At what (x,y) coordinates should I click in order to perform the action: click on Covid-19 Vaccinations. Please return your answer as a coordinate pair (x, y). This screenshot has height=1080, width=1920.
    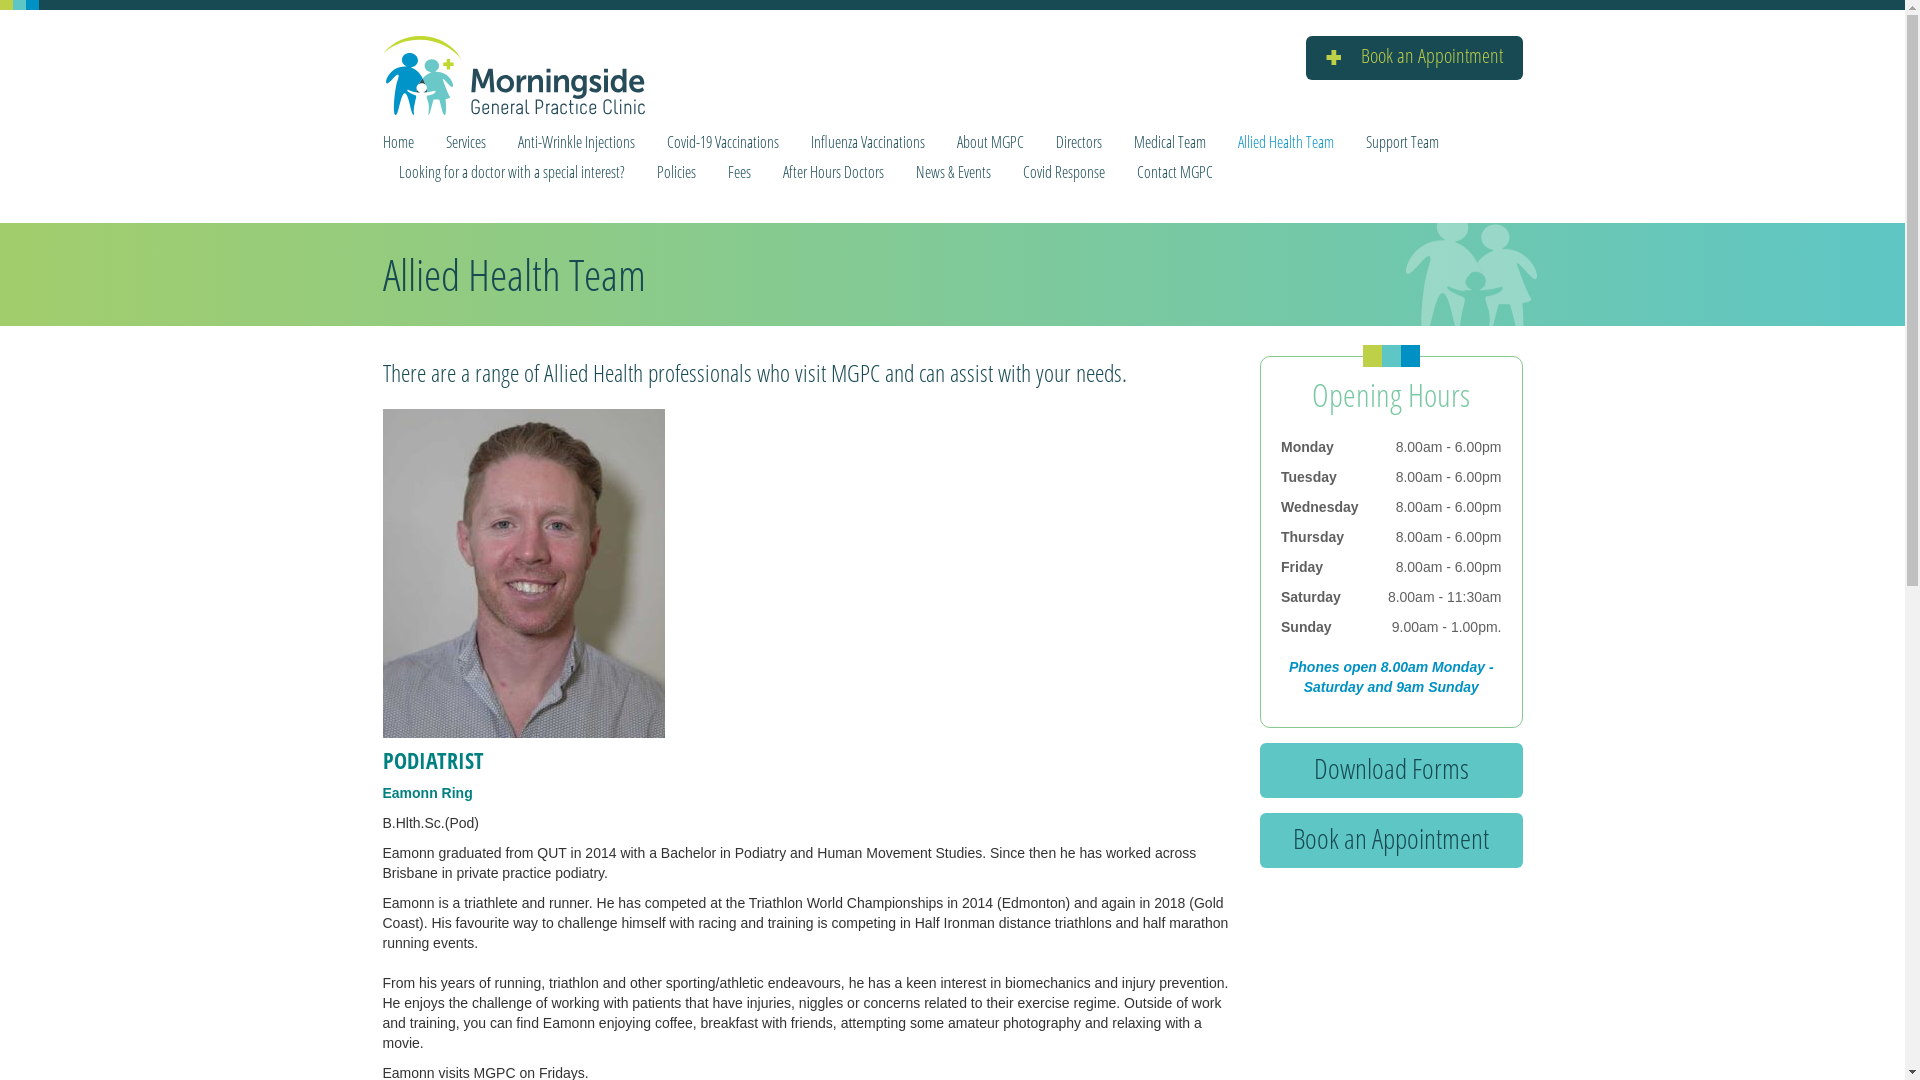
    Looking at the image, I should click on (722, 142).